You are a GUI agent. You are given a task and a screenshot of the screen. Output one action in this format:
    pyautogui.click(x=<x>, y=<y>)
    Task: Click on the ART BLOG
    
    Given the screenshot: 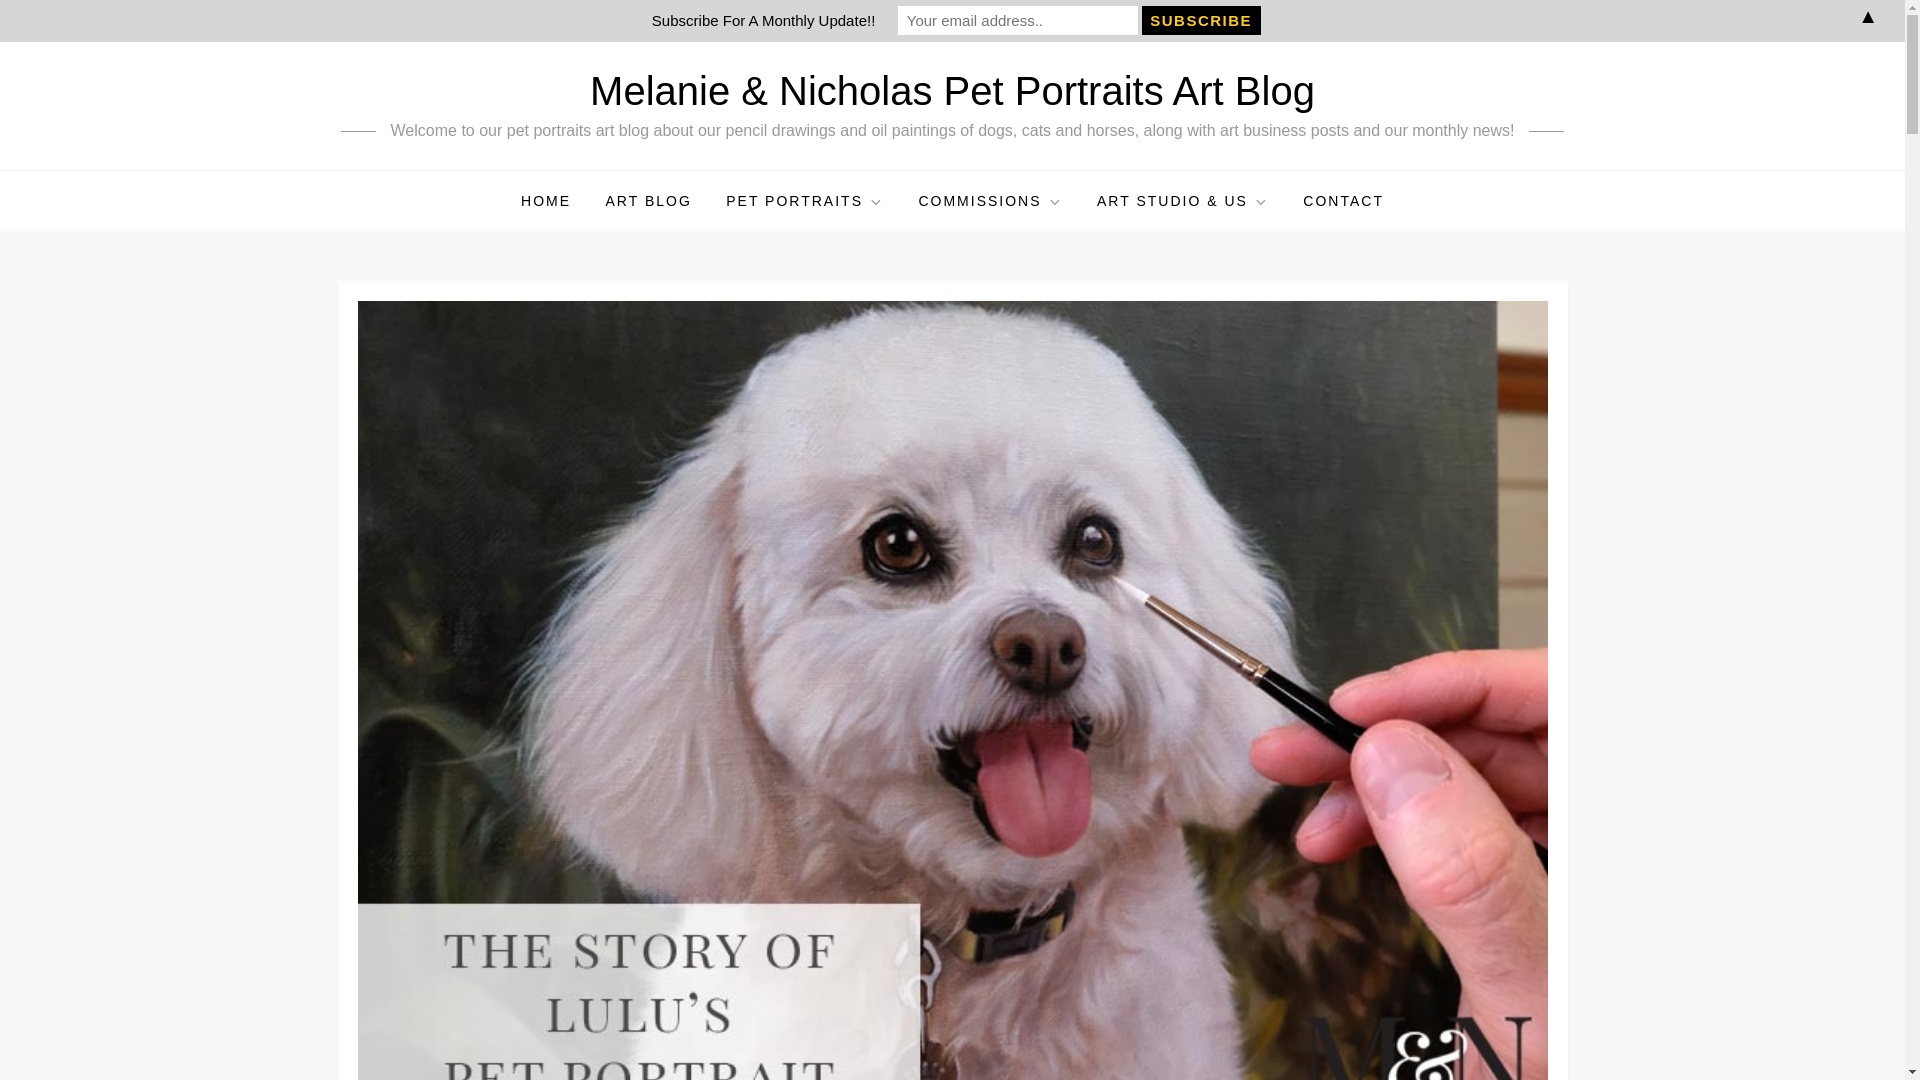 What is the action you would take?
    pyautogui.click(x=648, y=200)
    